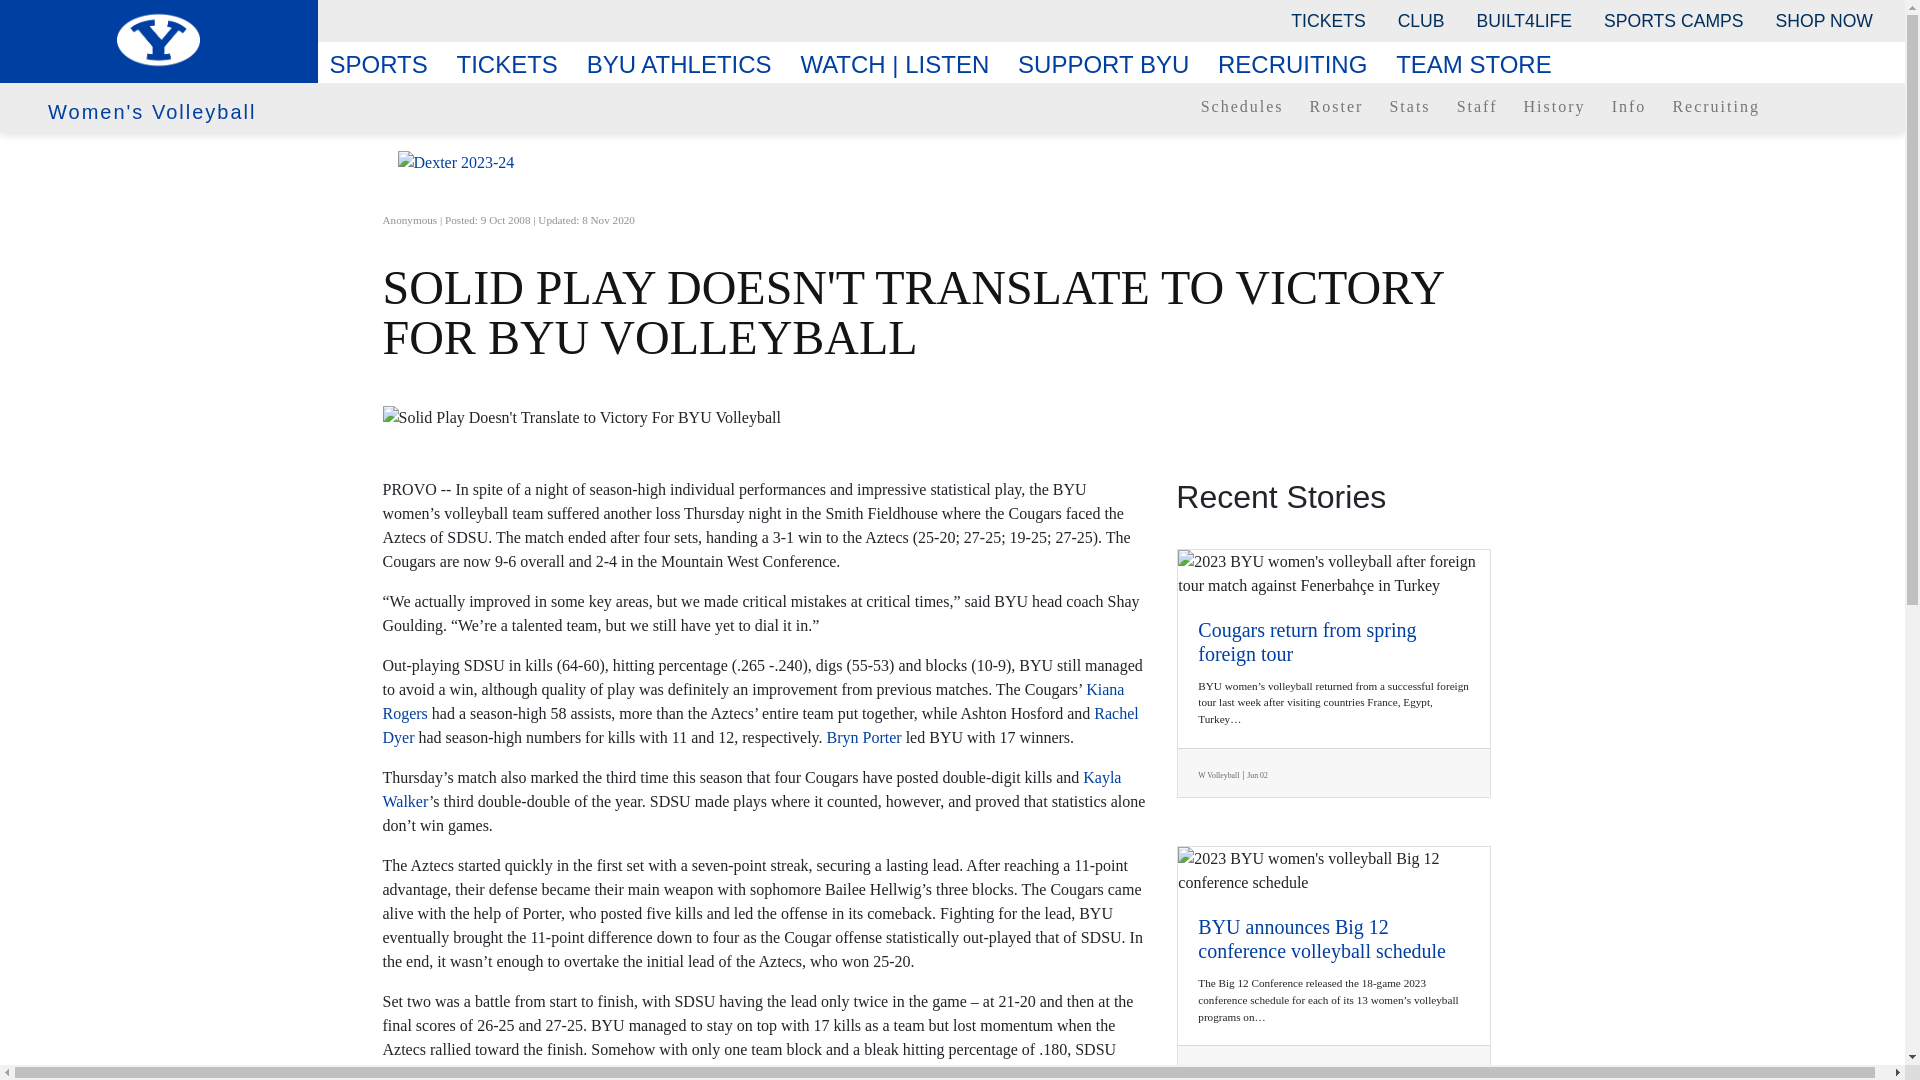 The width and height of the screenshot is (1920, 1080). What do you see at coordinates (386, 65) in the screenshot?
I see `SPORTS` at bounding box center [386, 65].